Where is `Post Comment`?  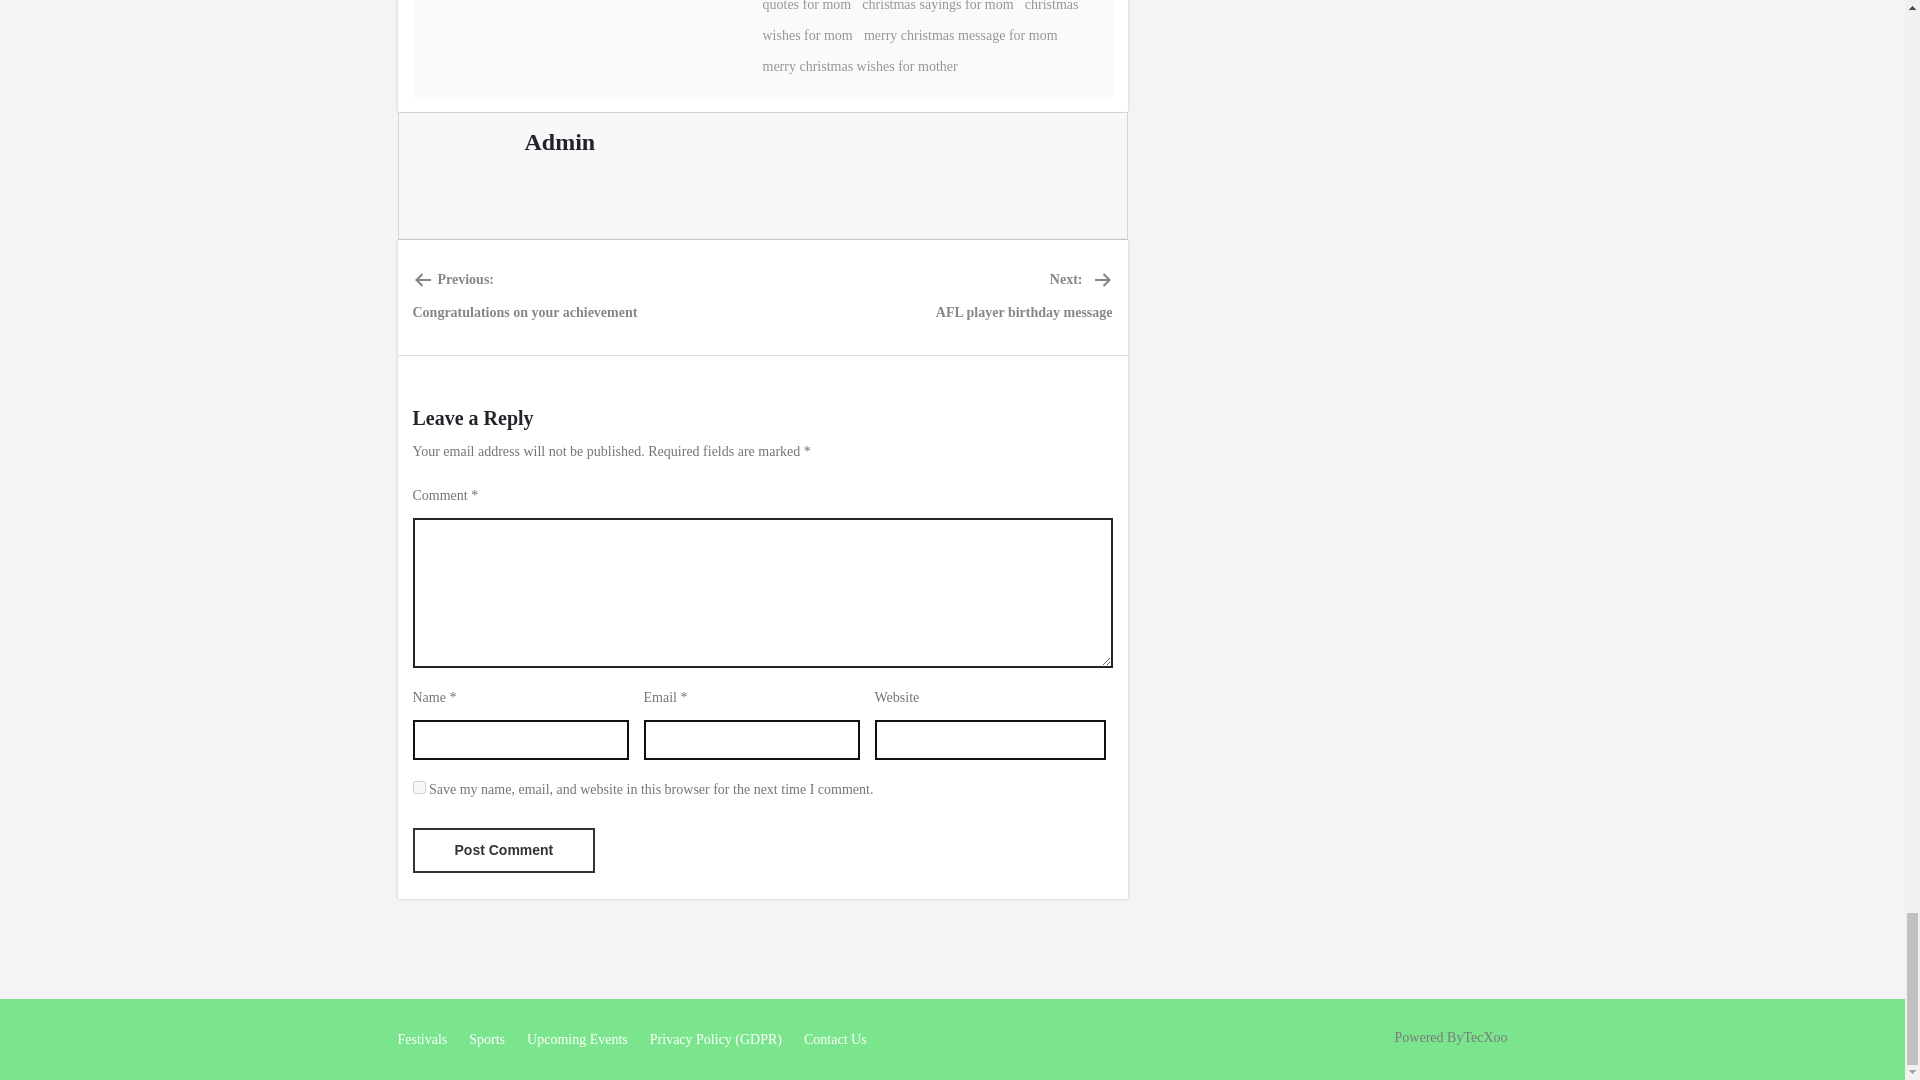 Post Comment is located at coordinates (504, 850).